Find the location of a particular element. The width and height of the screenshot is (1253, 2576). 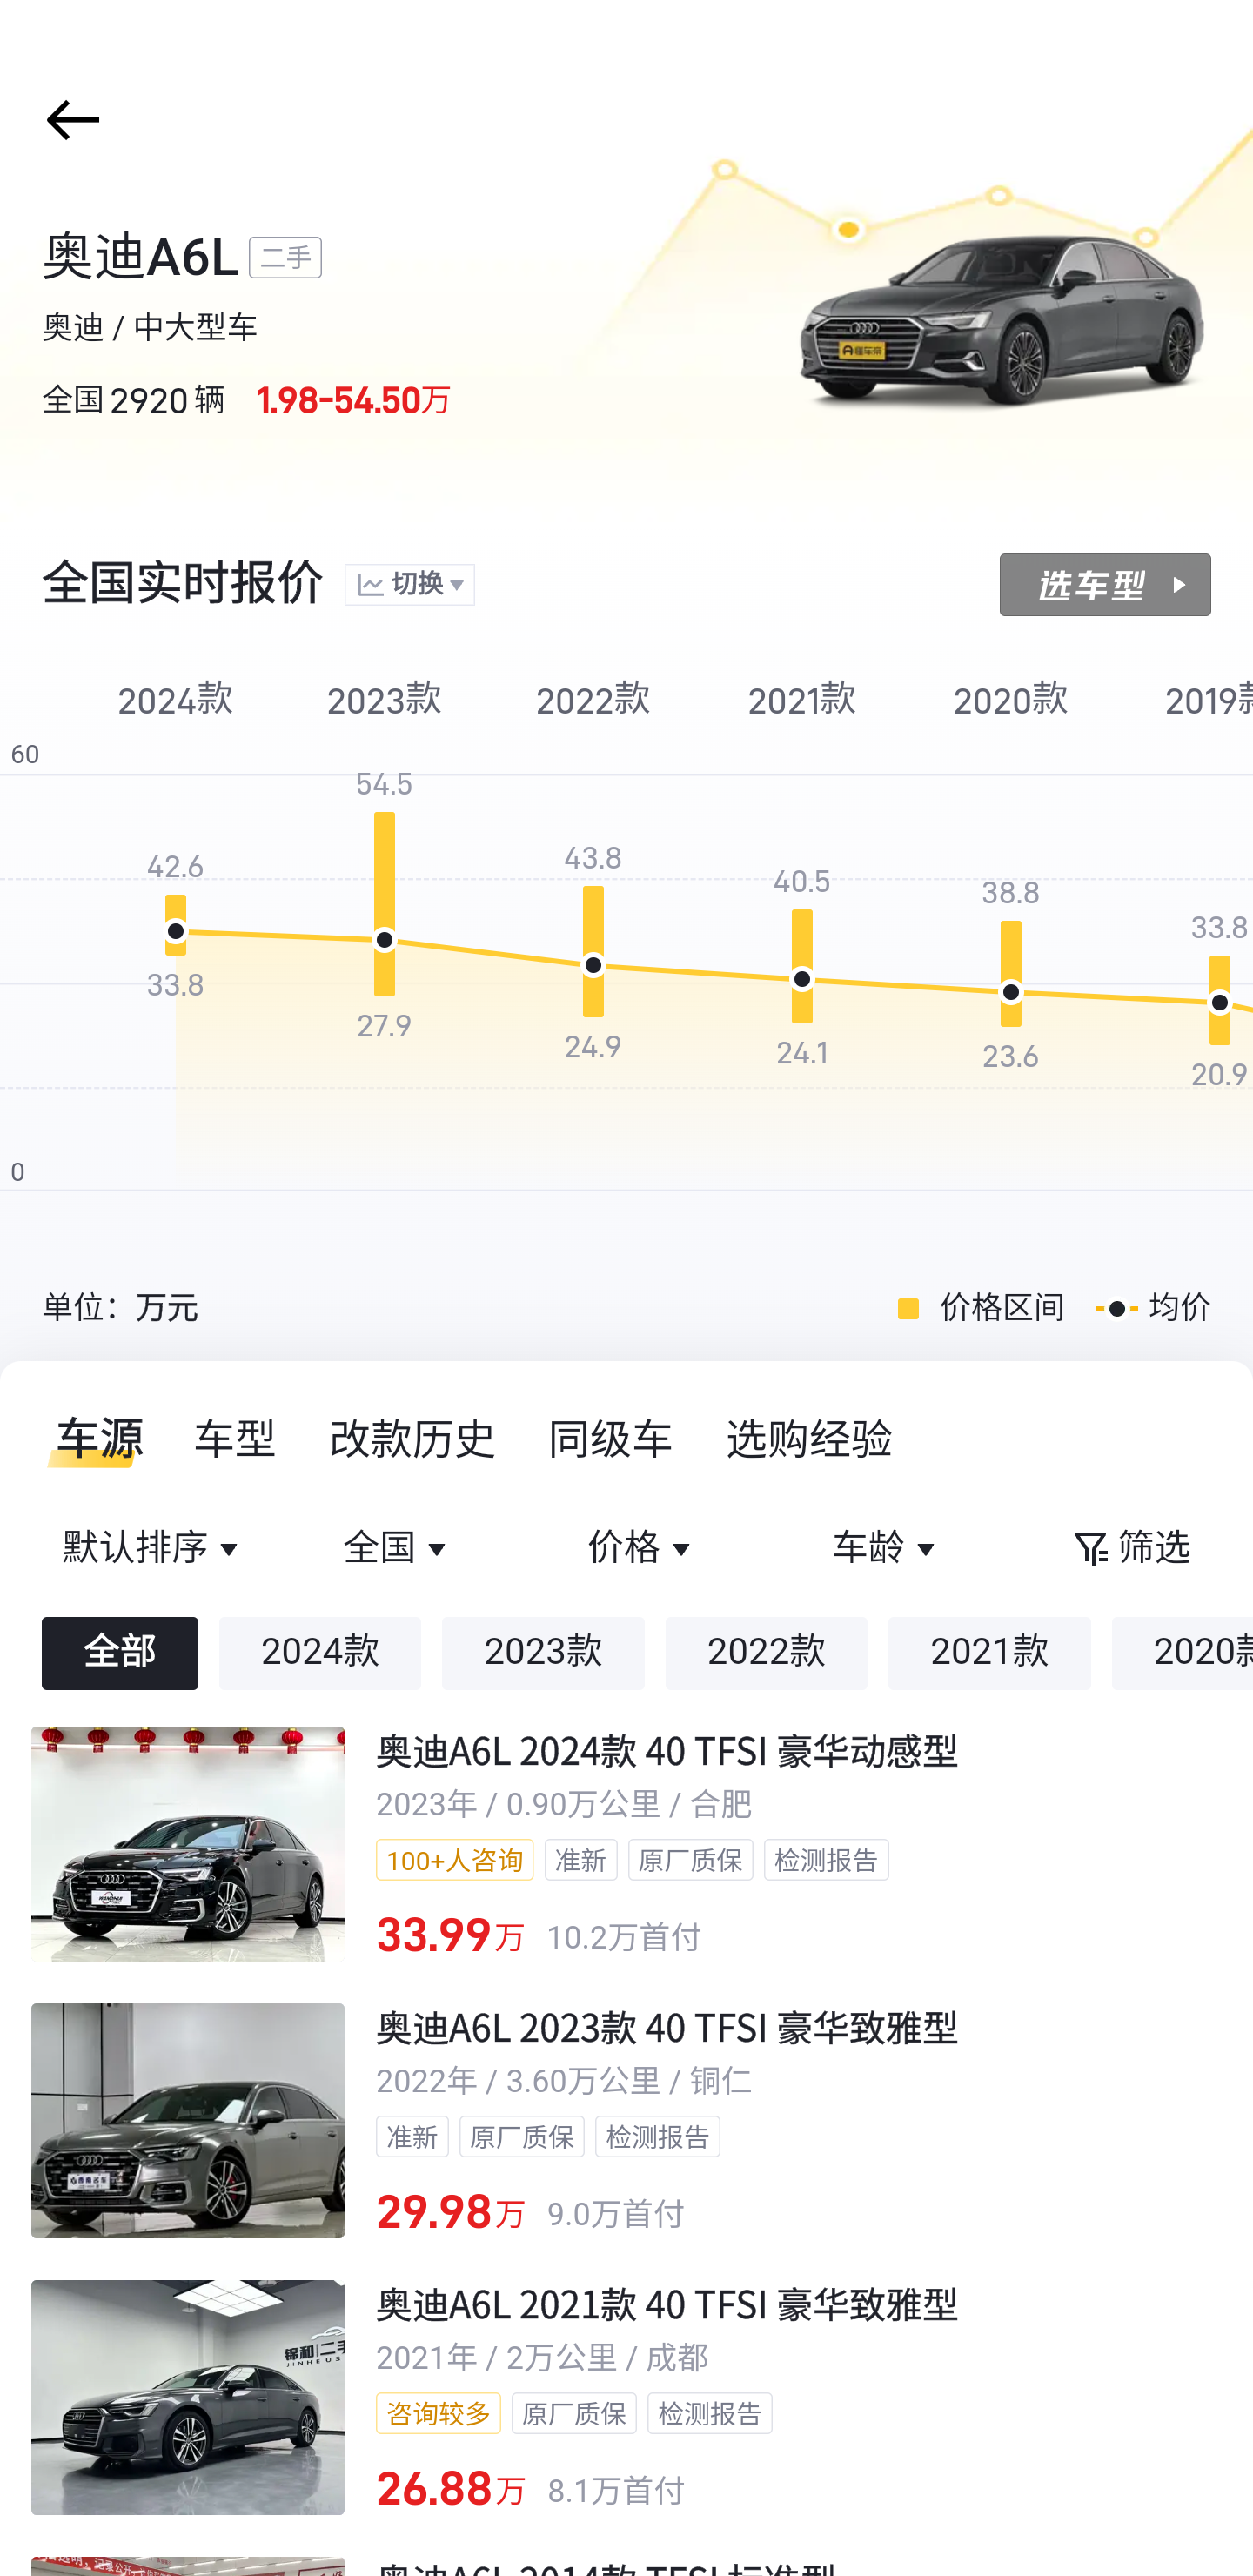

同级车 is located at coordinates (612, 1439).